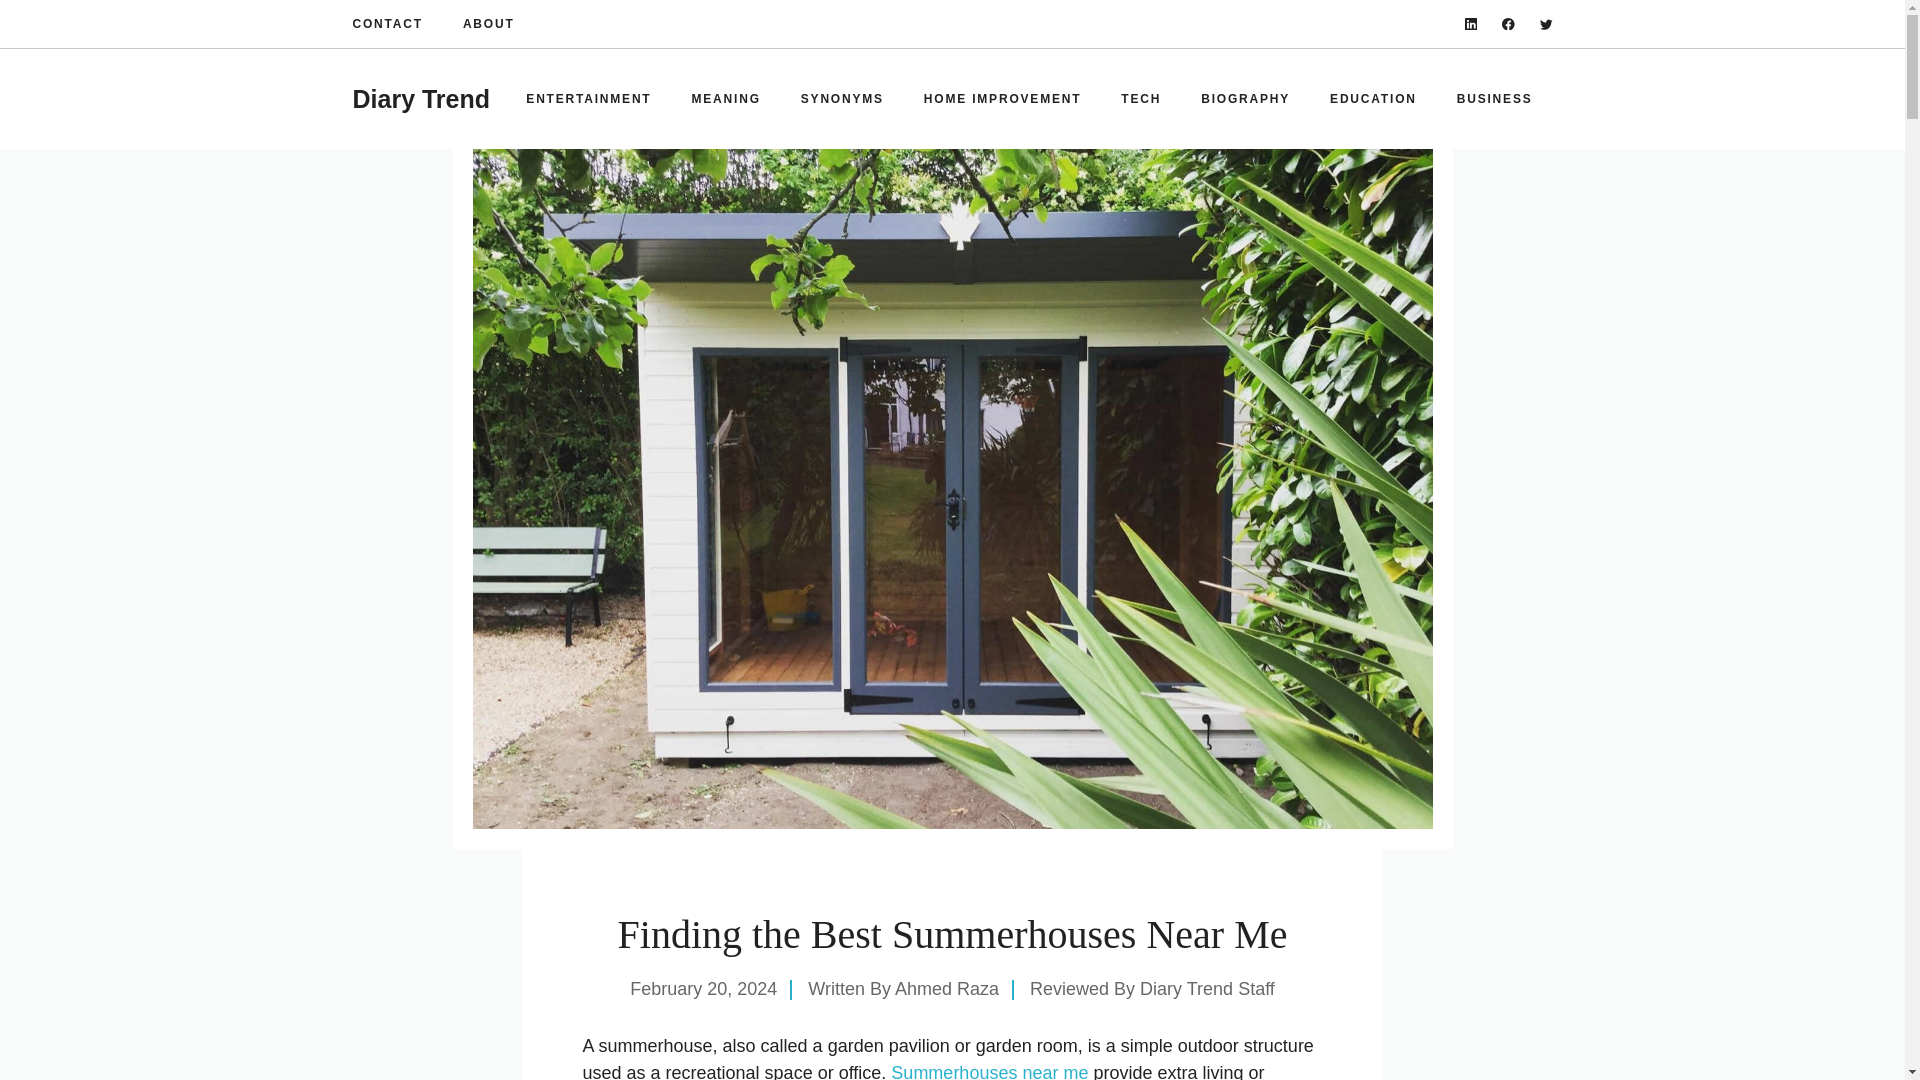  What do you see at coordinates (989, 1071) in the screenshot?
I see `Summerhouses near me` at bounding box center [989, 1071].